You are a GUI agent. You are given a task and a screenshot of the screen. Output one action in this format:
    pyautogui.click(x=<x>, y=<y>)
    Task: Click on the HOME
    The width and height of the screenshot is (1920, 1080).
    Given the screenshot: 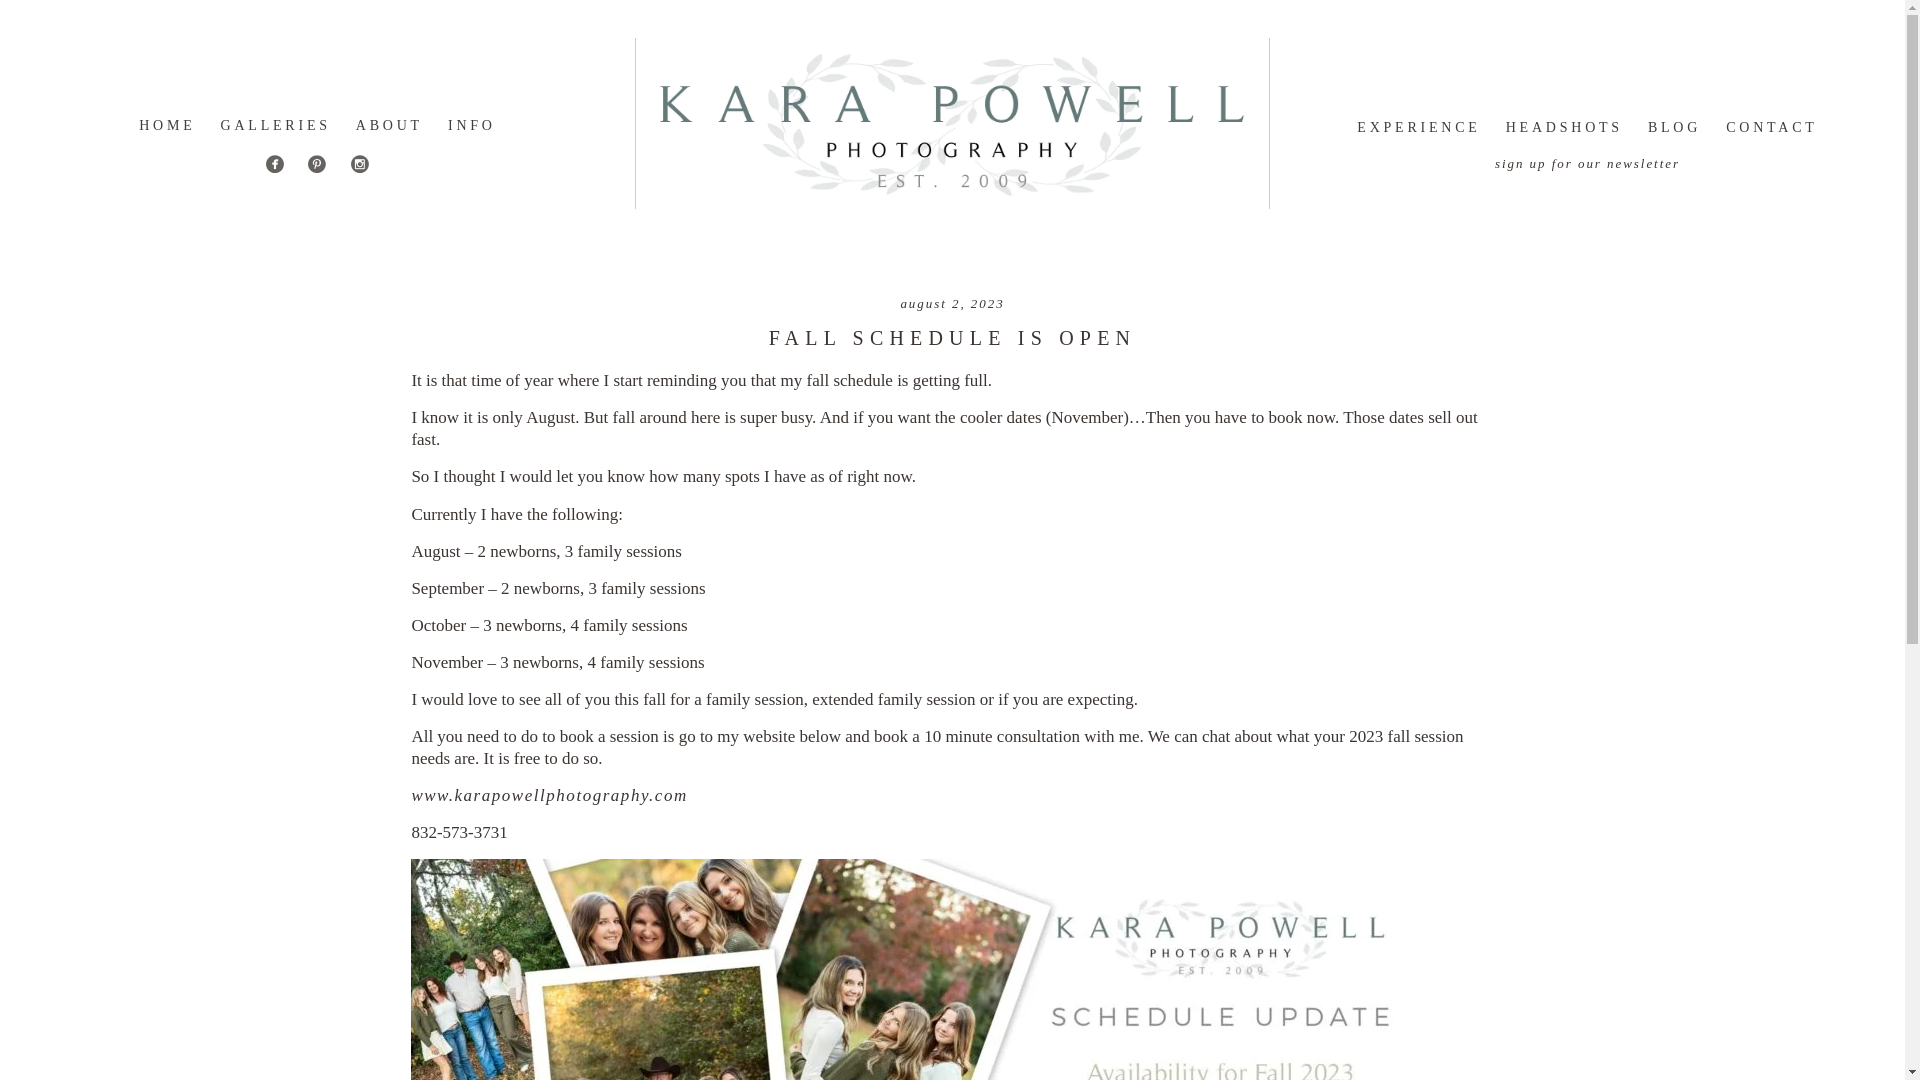 What is the action you would take?
    pyautogui.click(x=166, y=124)
    